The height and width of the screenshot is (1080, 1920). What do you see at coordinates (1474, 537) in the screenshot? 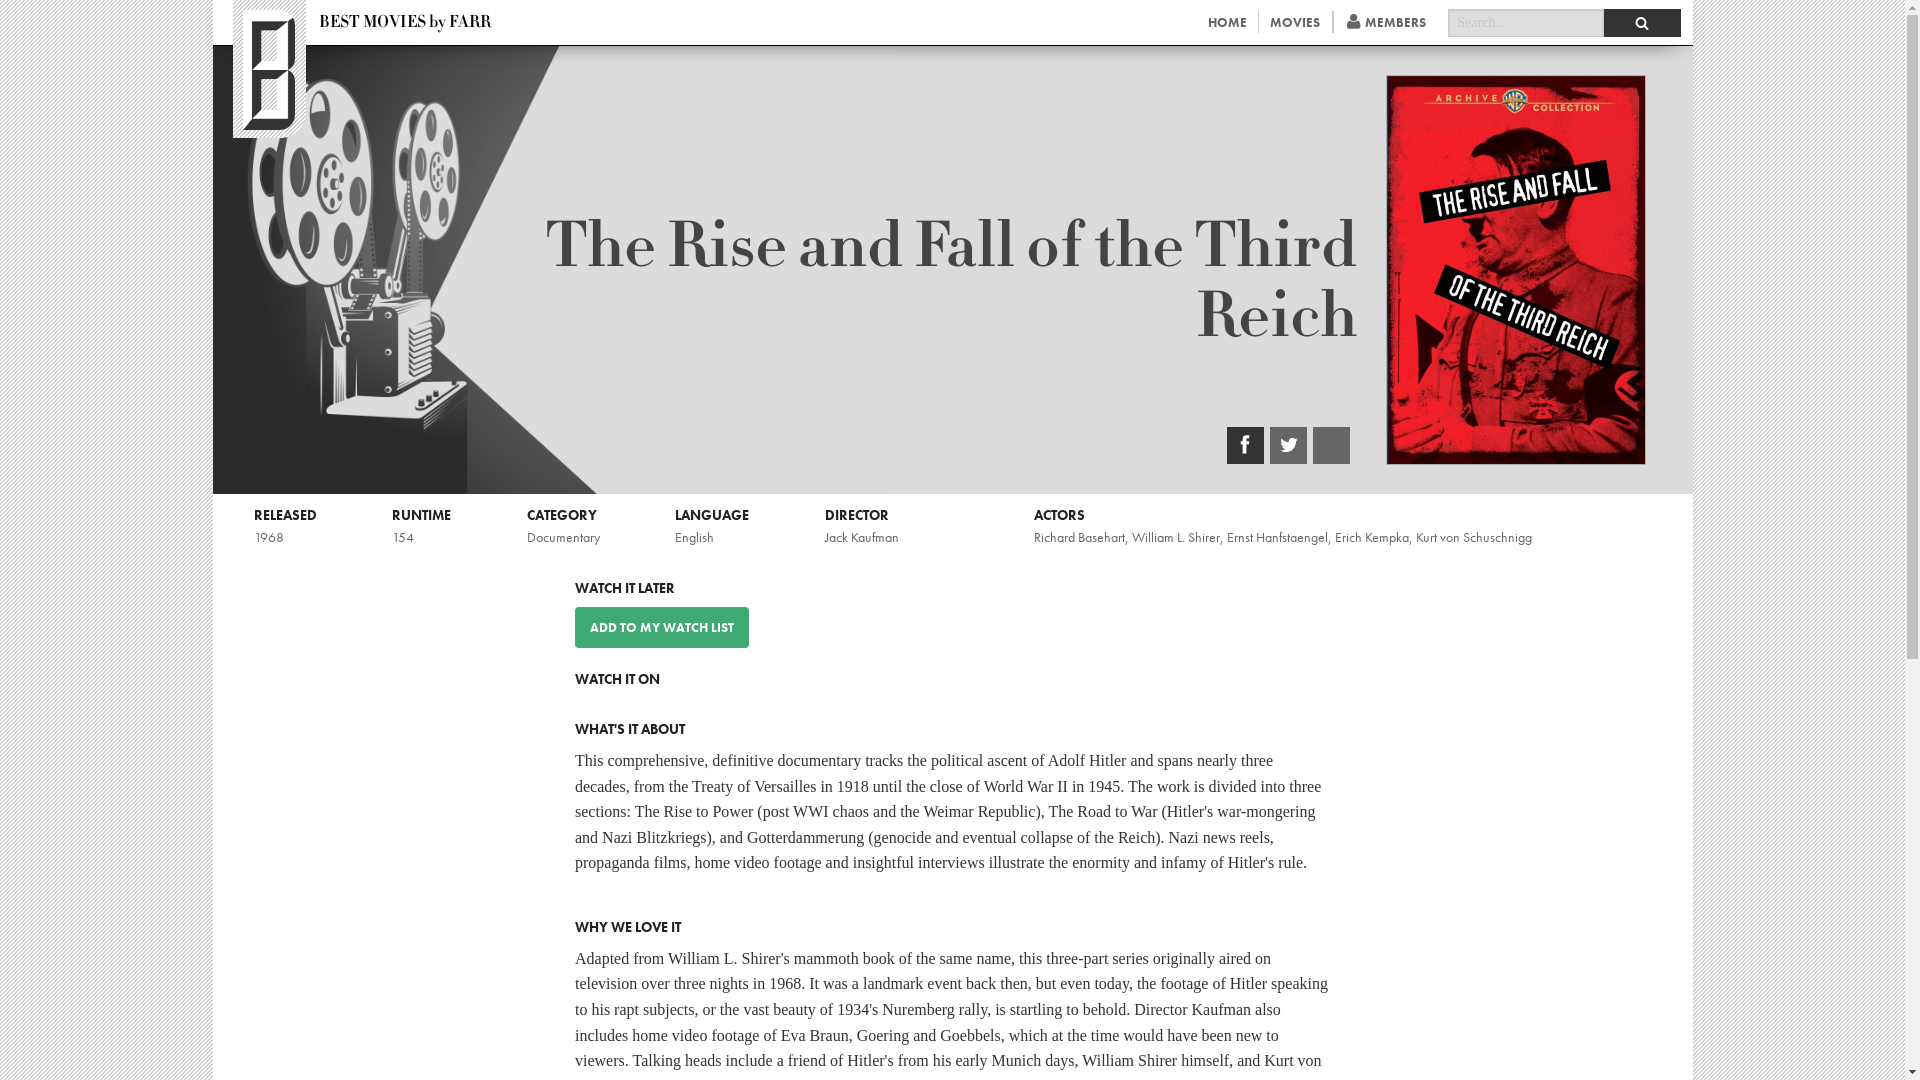
I see `Kurt von Schuschnigg` at bounding box center [1474, 537].